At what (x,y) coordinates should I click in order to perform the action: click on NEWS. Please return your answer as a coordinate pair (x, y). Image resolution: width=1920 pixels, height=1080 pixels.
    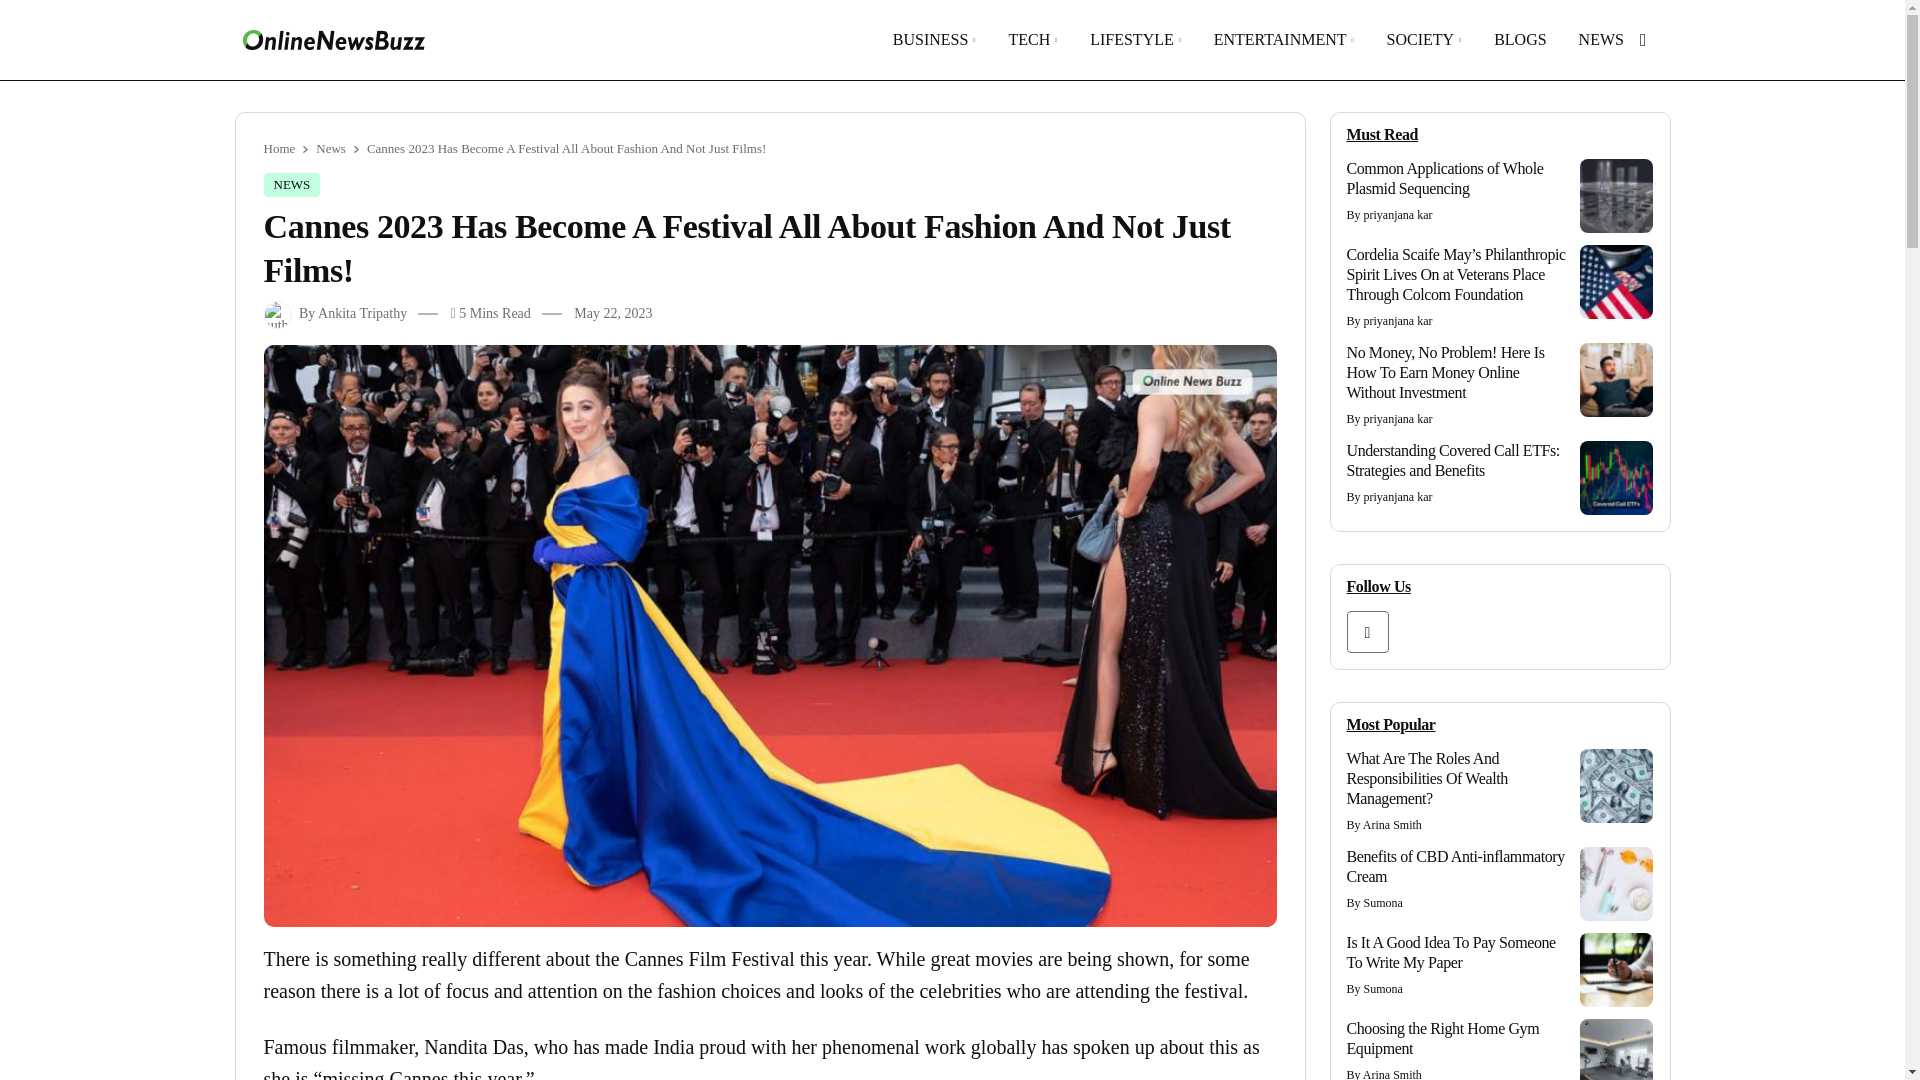
    Looking at the image, I should click on (1601, 40).